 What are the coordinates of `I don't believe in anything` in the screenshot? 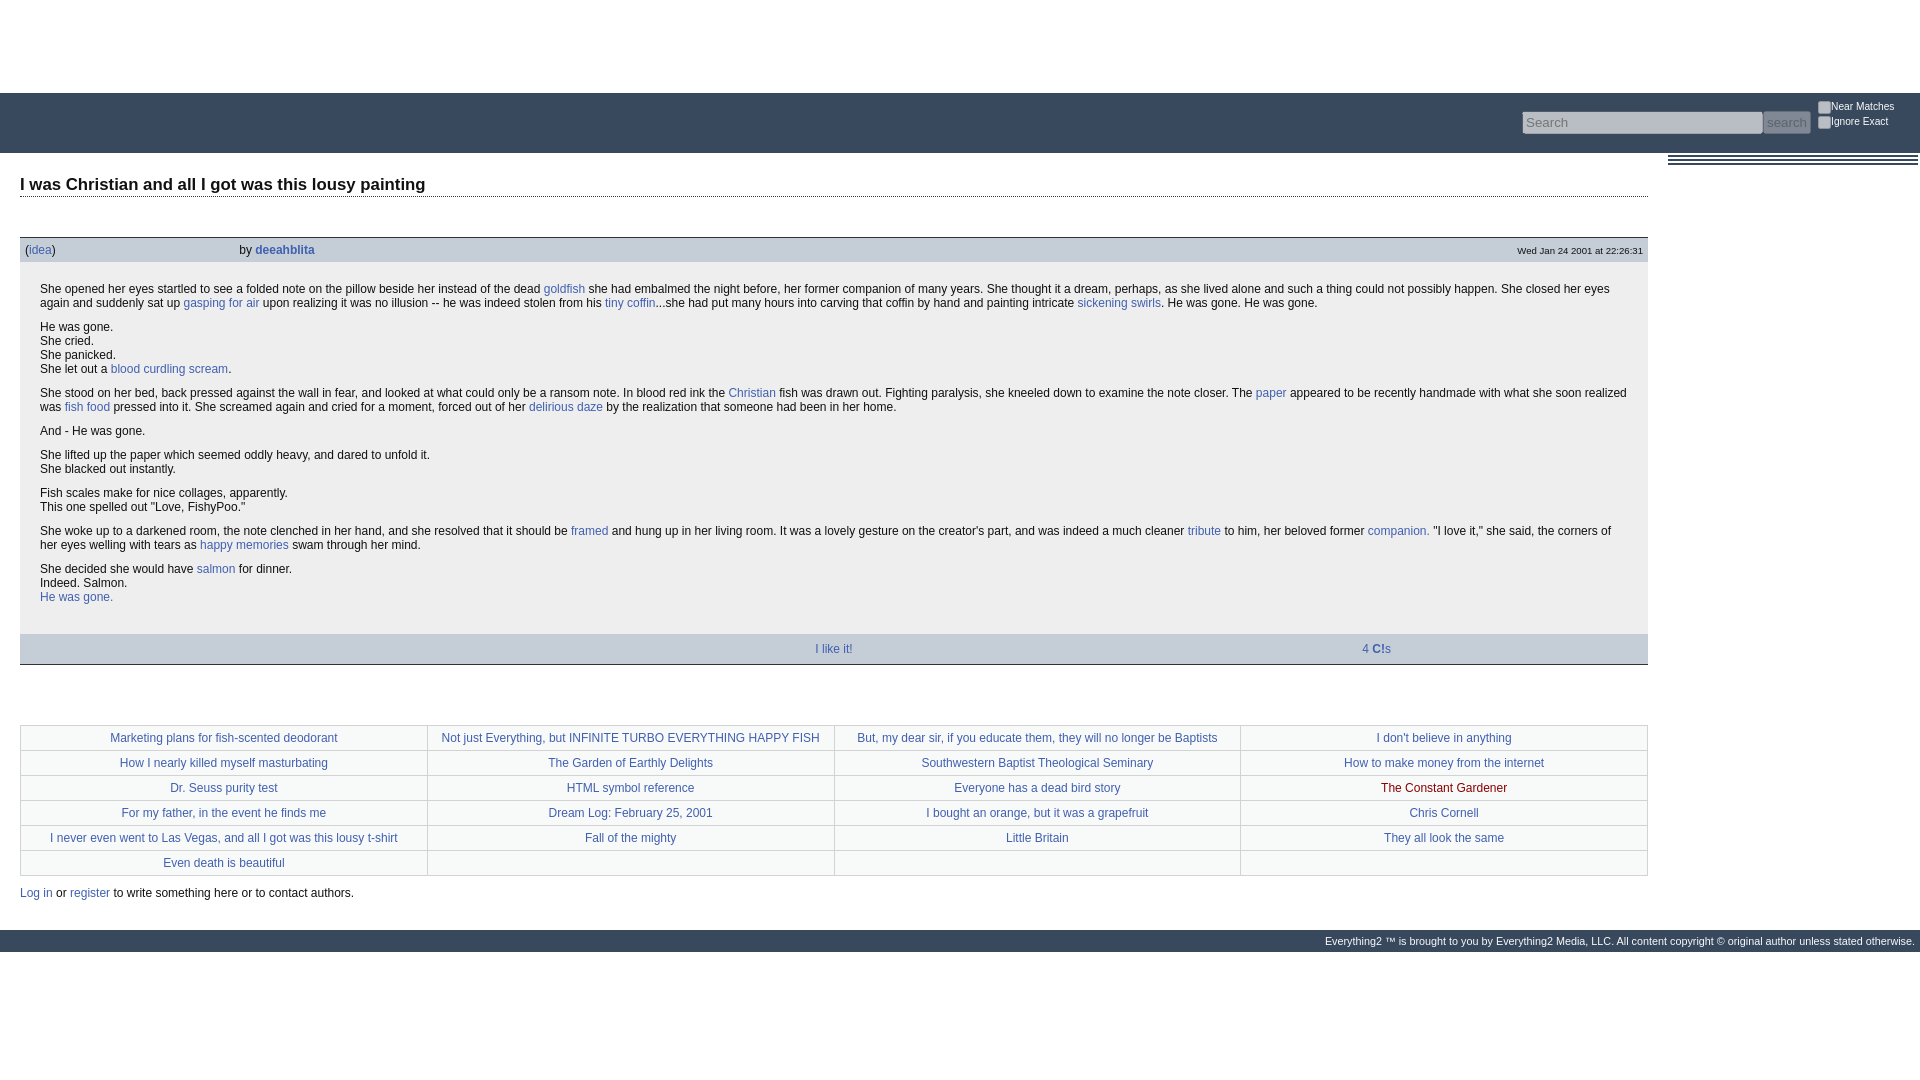 It's located at (1444, 738).